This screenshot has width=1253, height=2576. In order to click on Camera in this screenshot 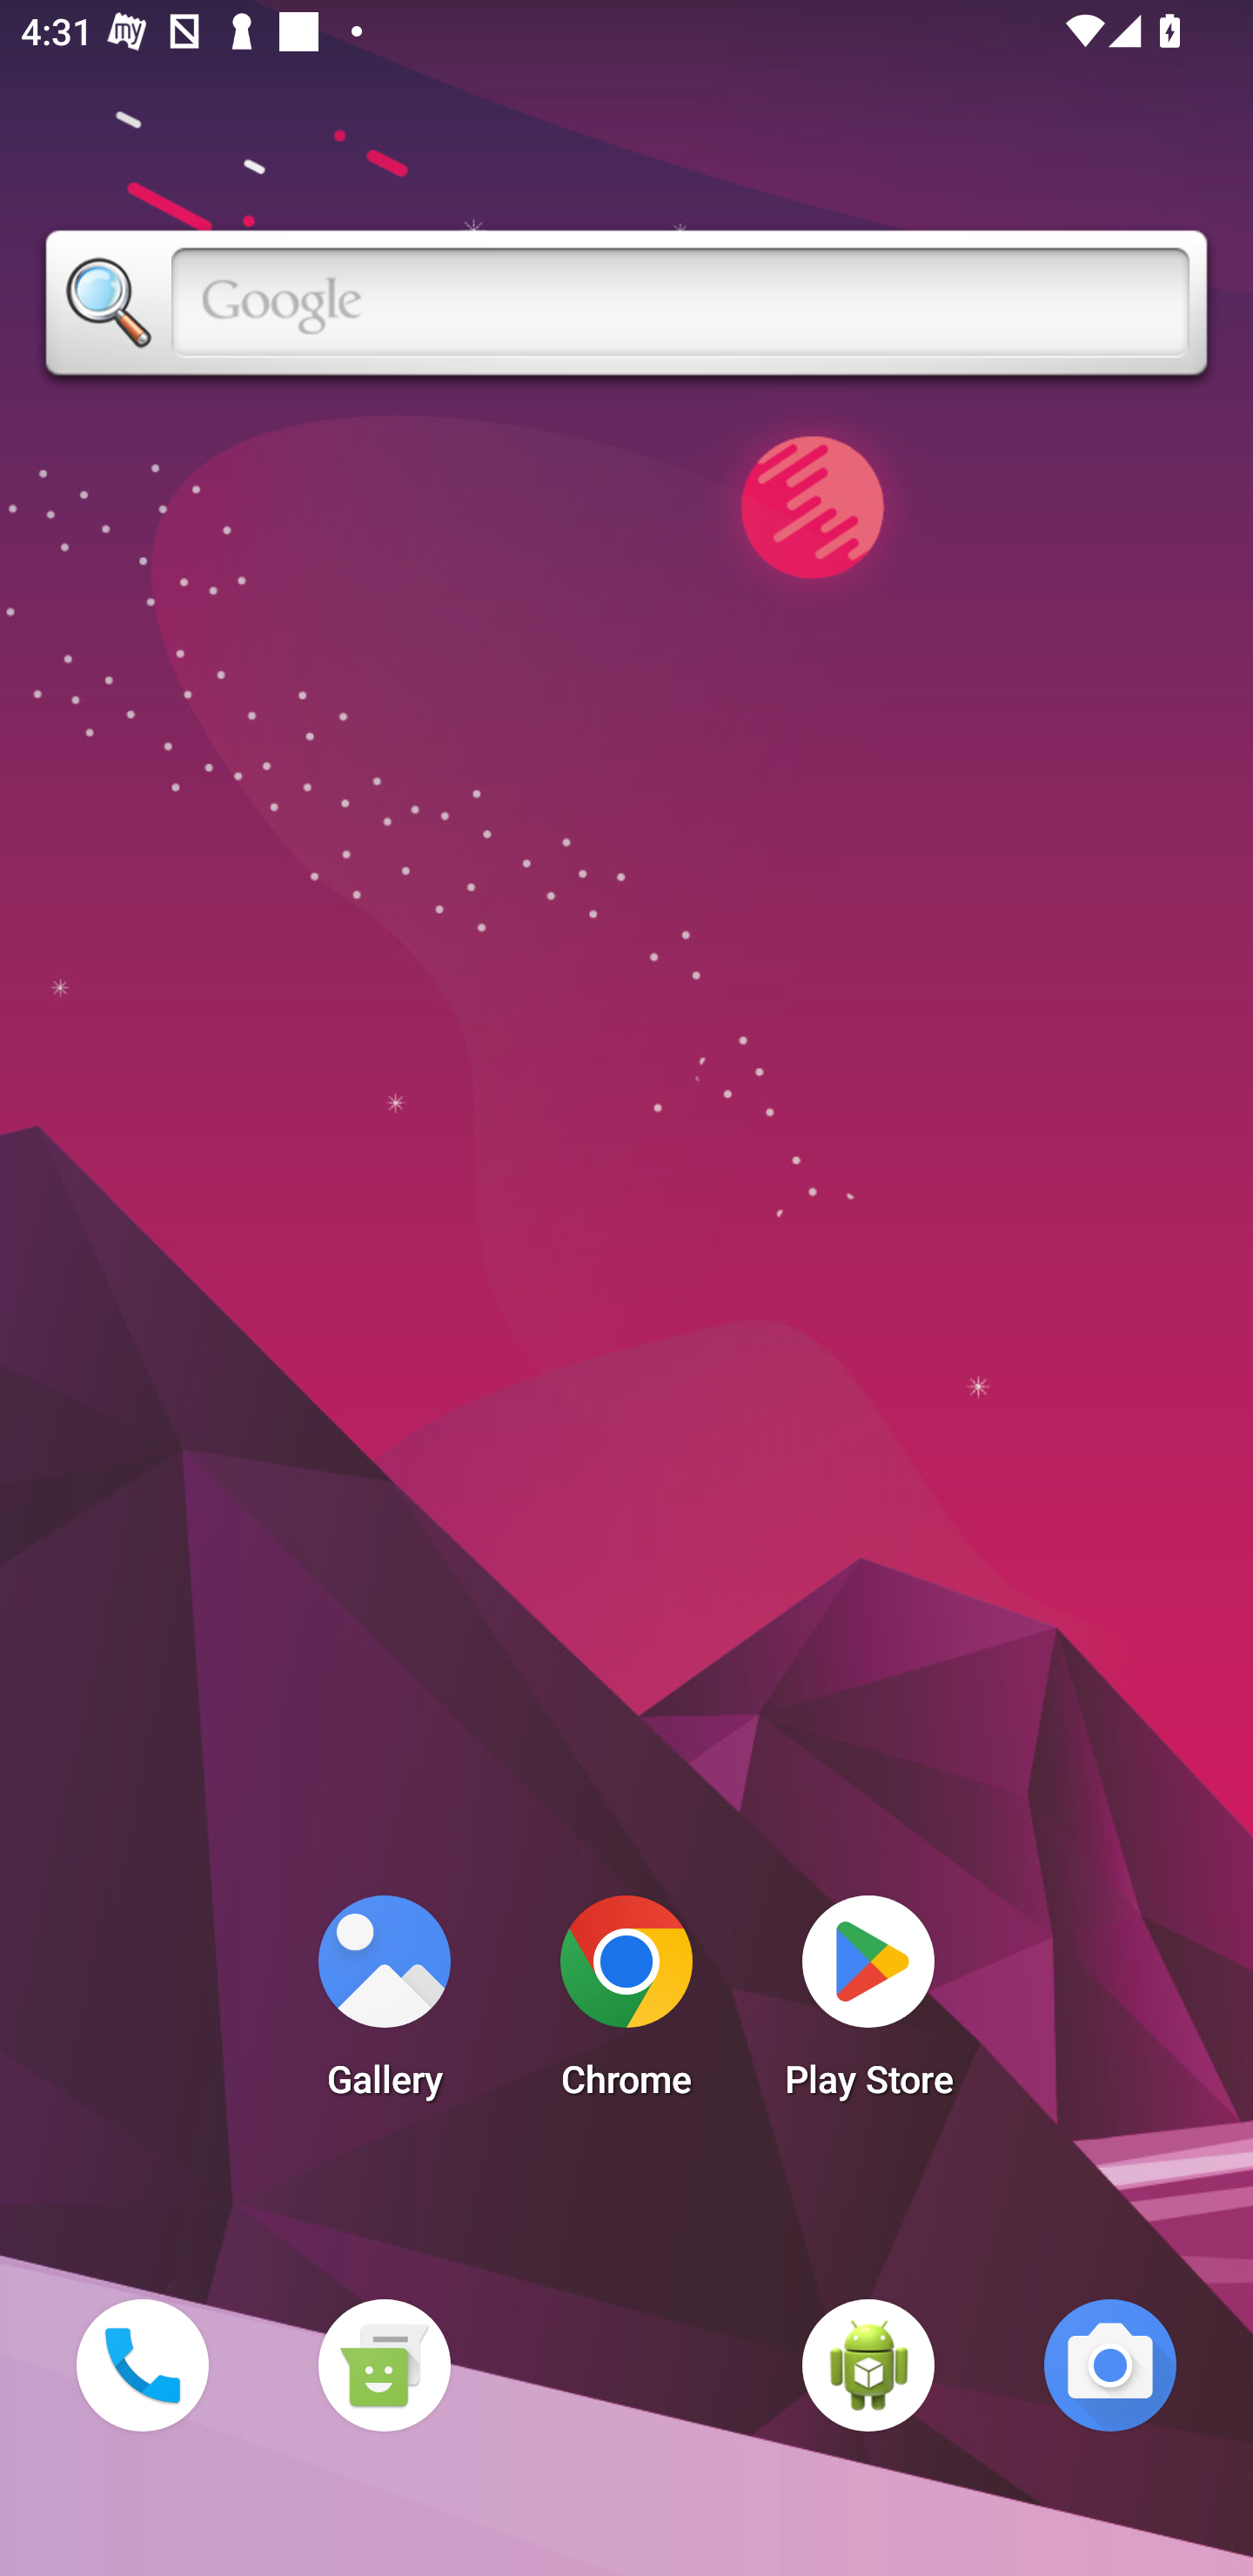, I will do `click(1110, 2365)`.